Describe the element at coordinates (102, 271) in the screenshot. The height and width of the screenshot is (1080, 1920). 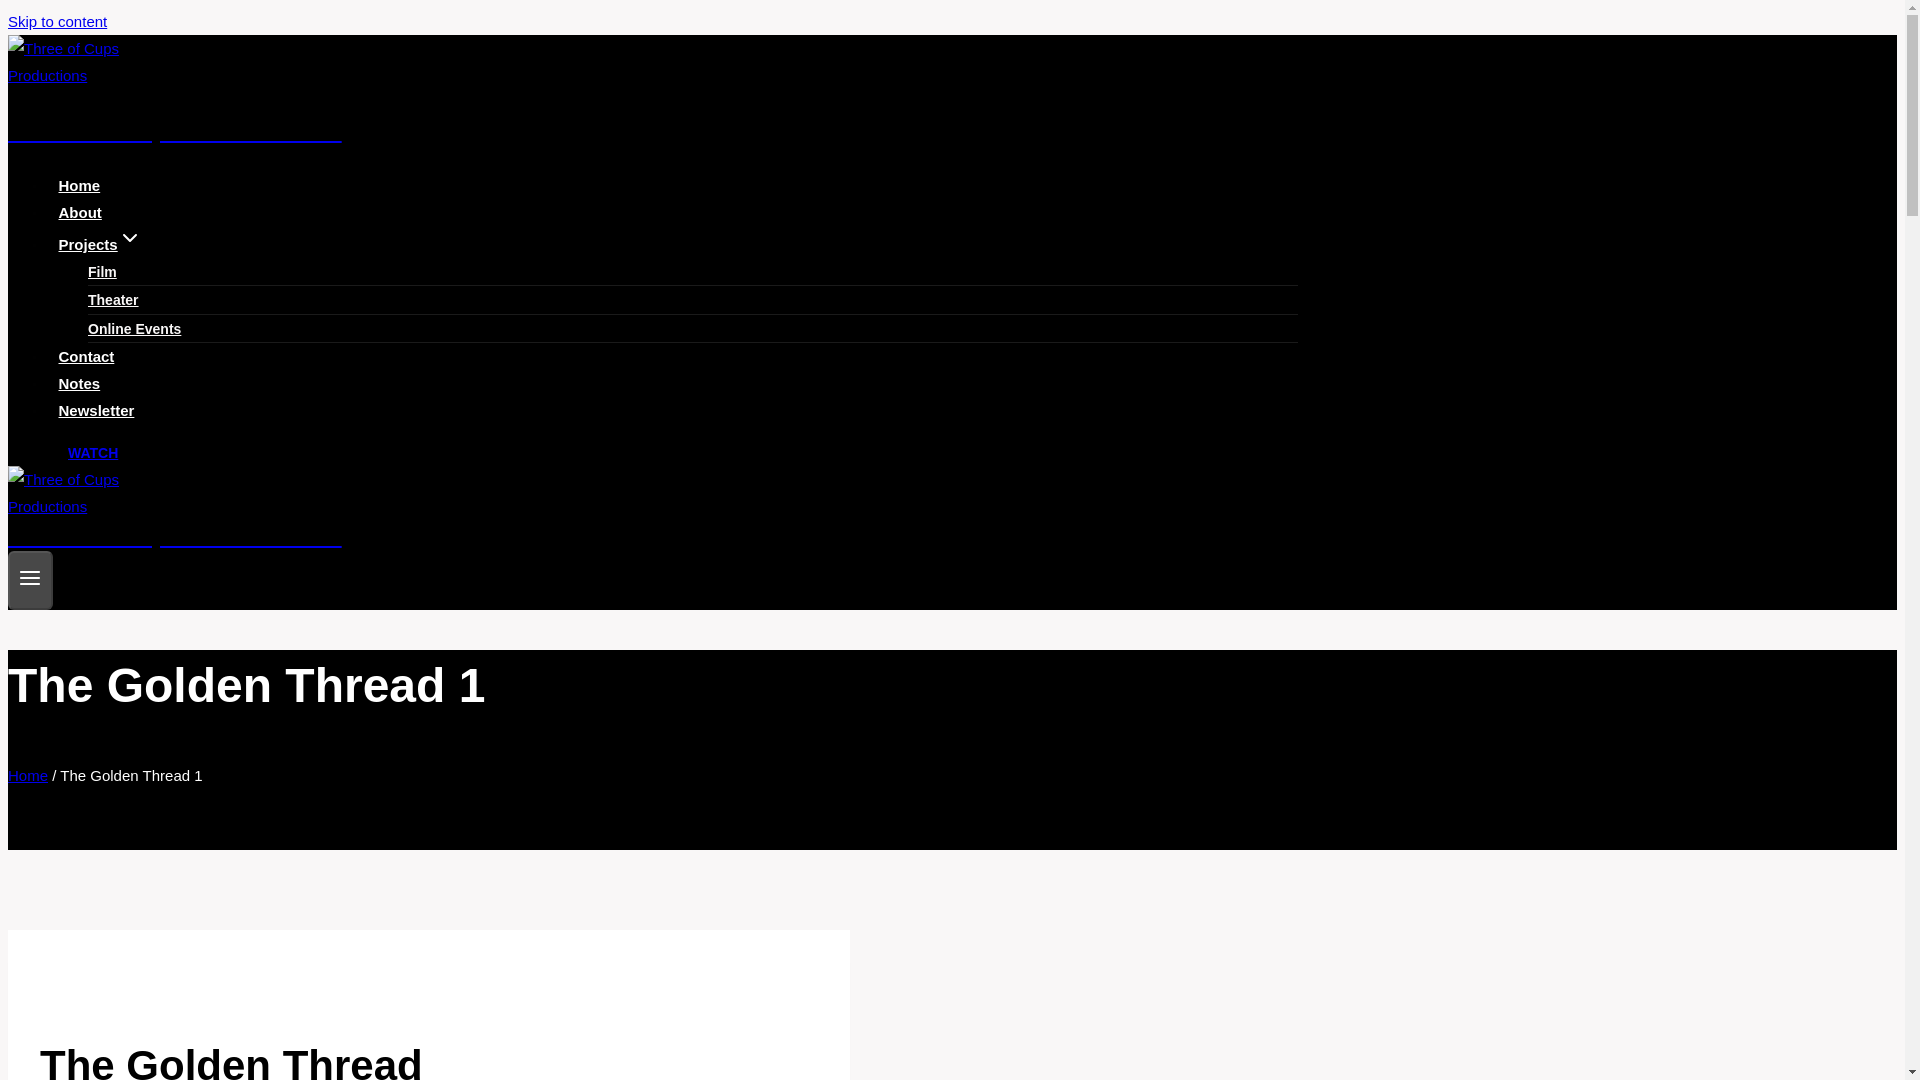
I see `Film` at that location.